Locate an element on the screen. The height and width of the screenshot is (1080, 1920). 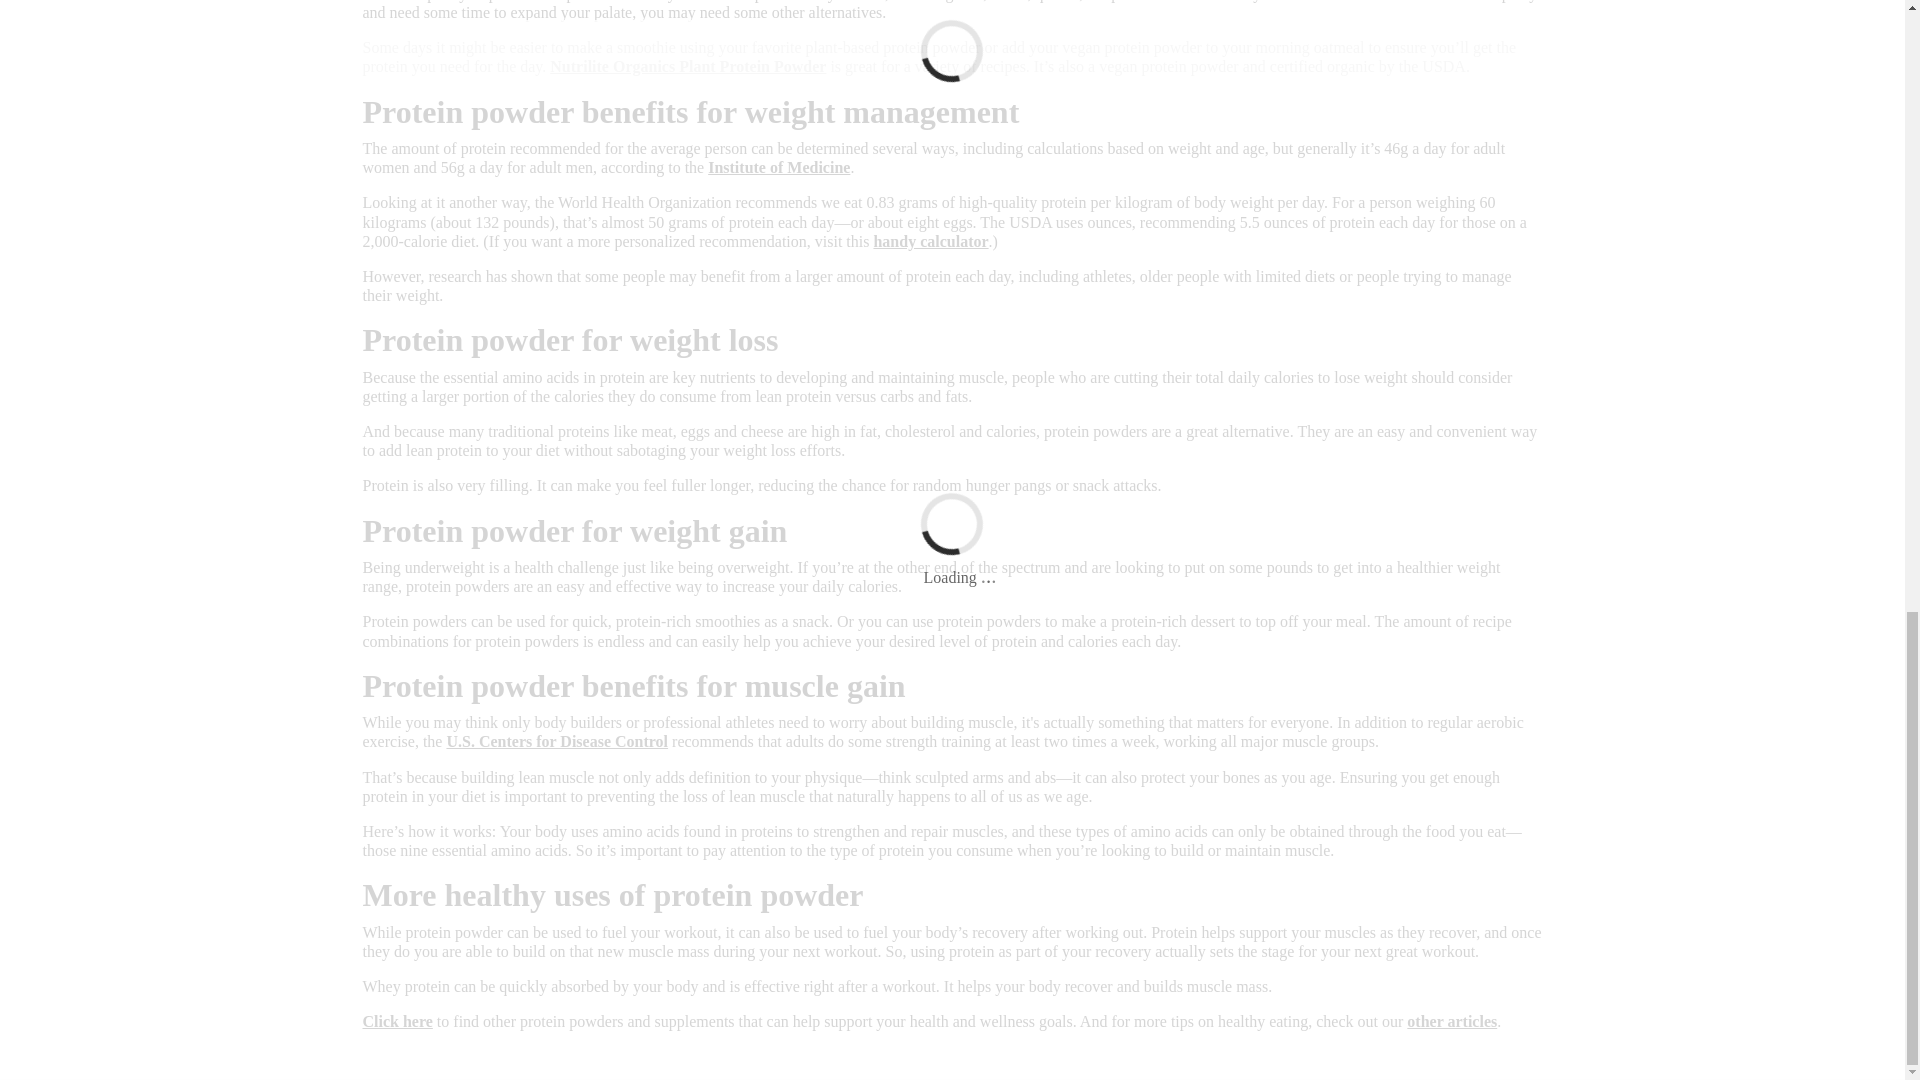
Institute of Medicine is located at coordinates (779, 167).